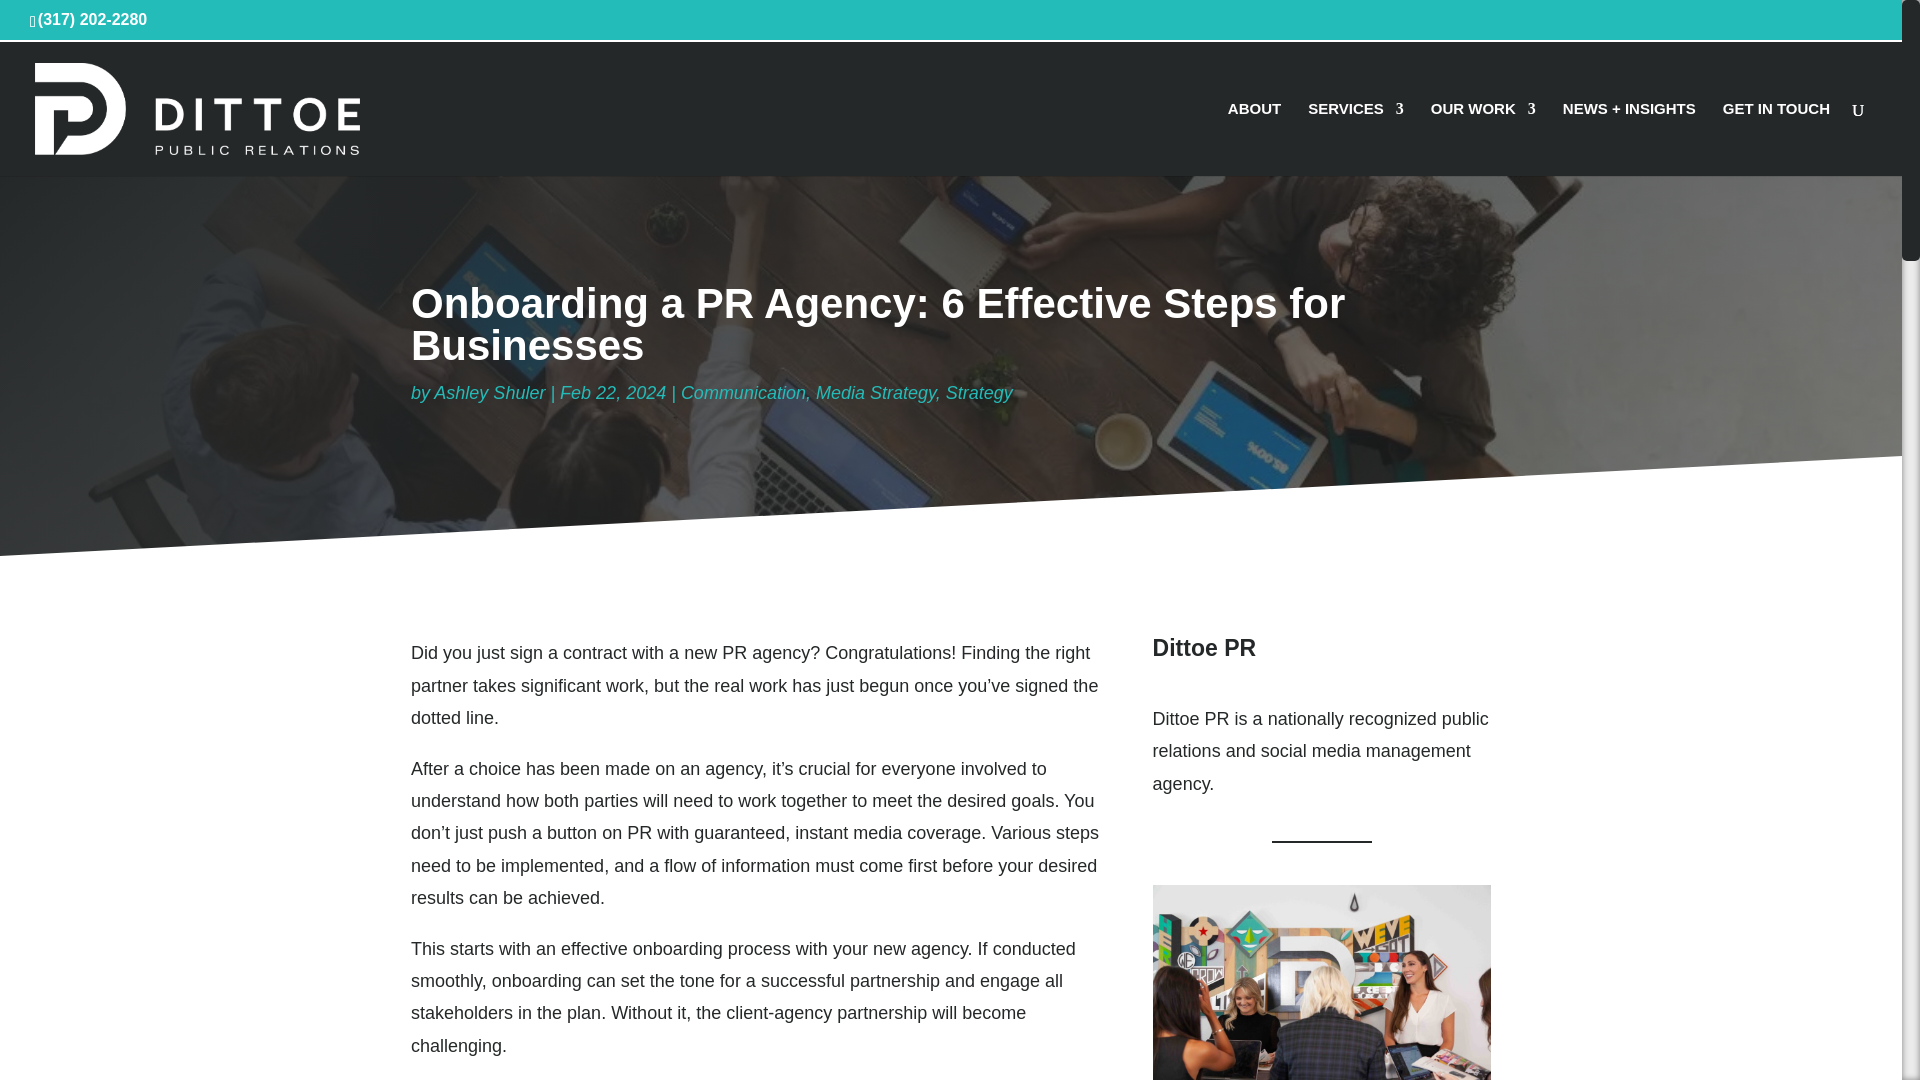  I want to click on ABOUT, so click(1254, 138).